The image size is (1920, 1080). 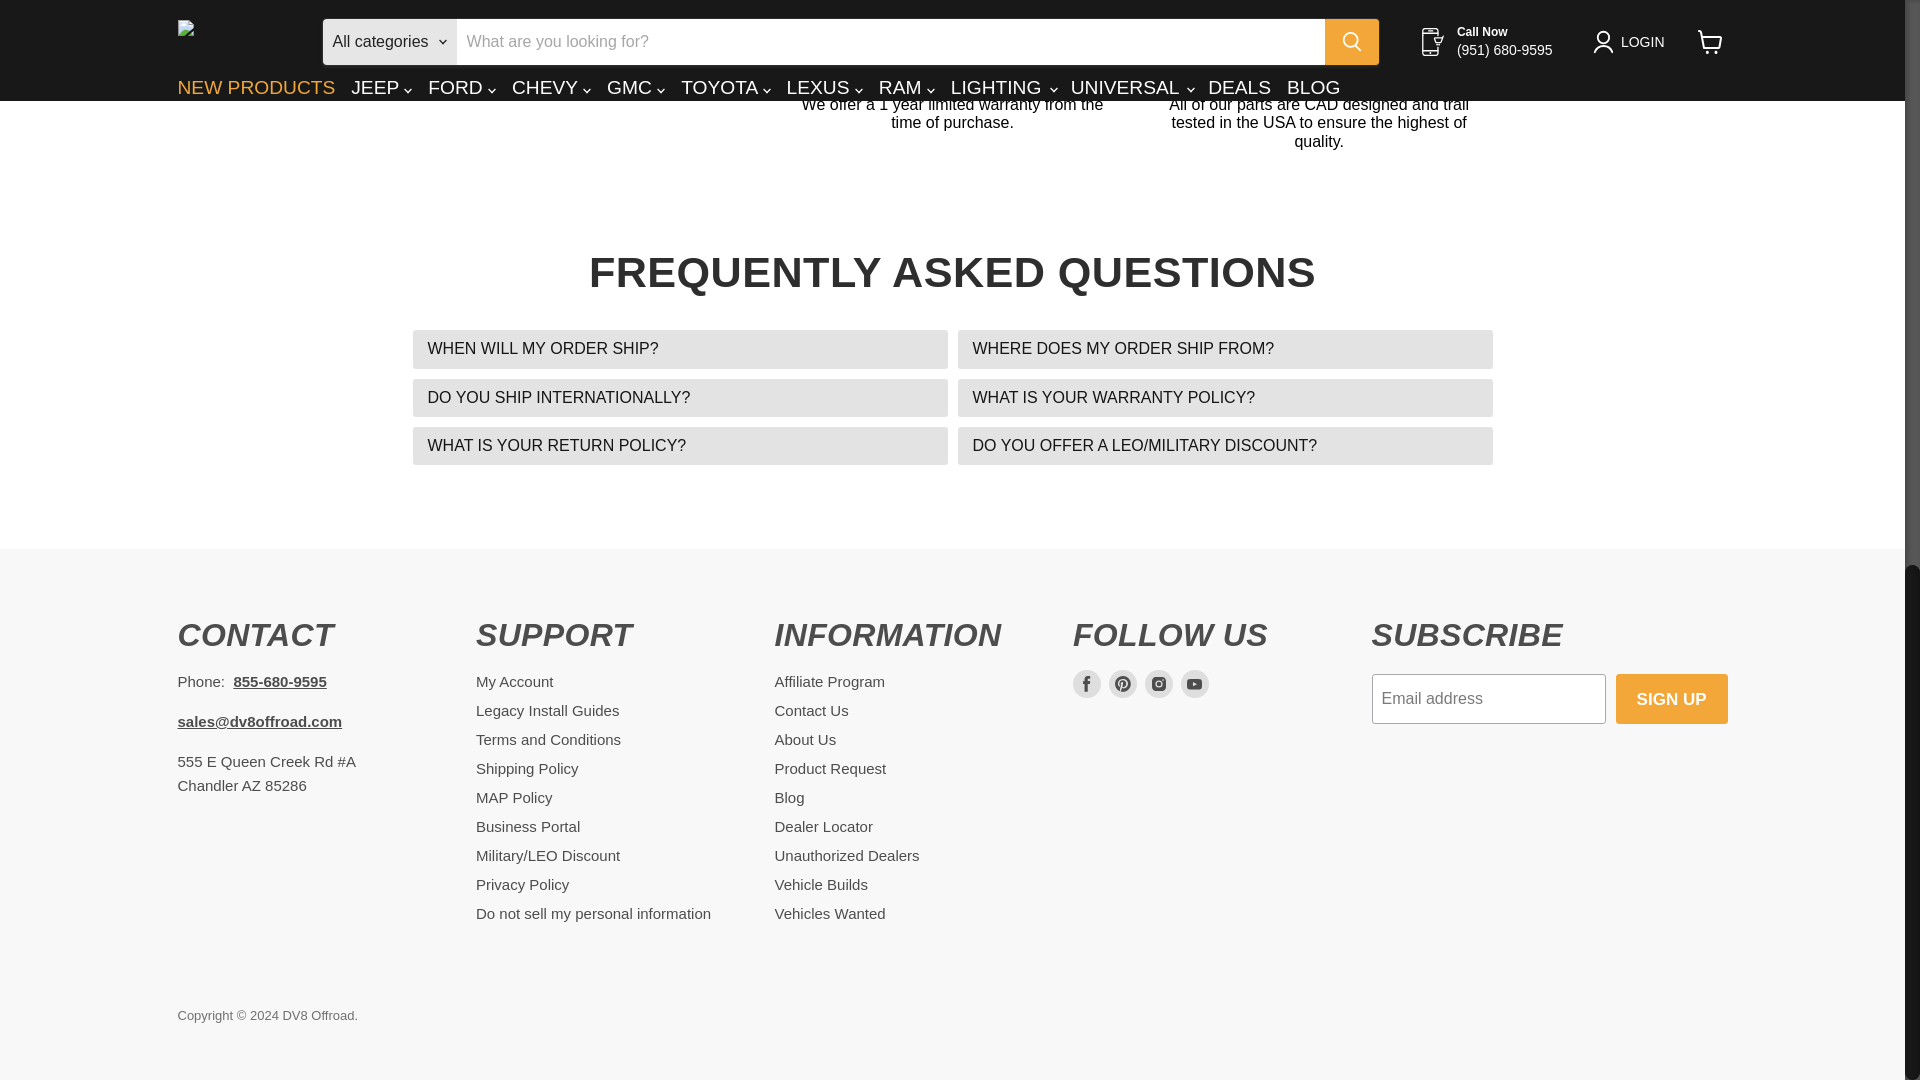 What do you see at coordinates (1086, 683) in the screenshot?
I see `Facebook` at bounding box center [1086, 683].